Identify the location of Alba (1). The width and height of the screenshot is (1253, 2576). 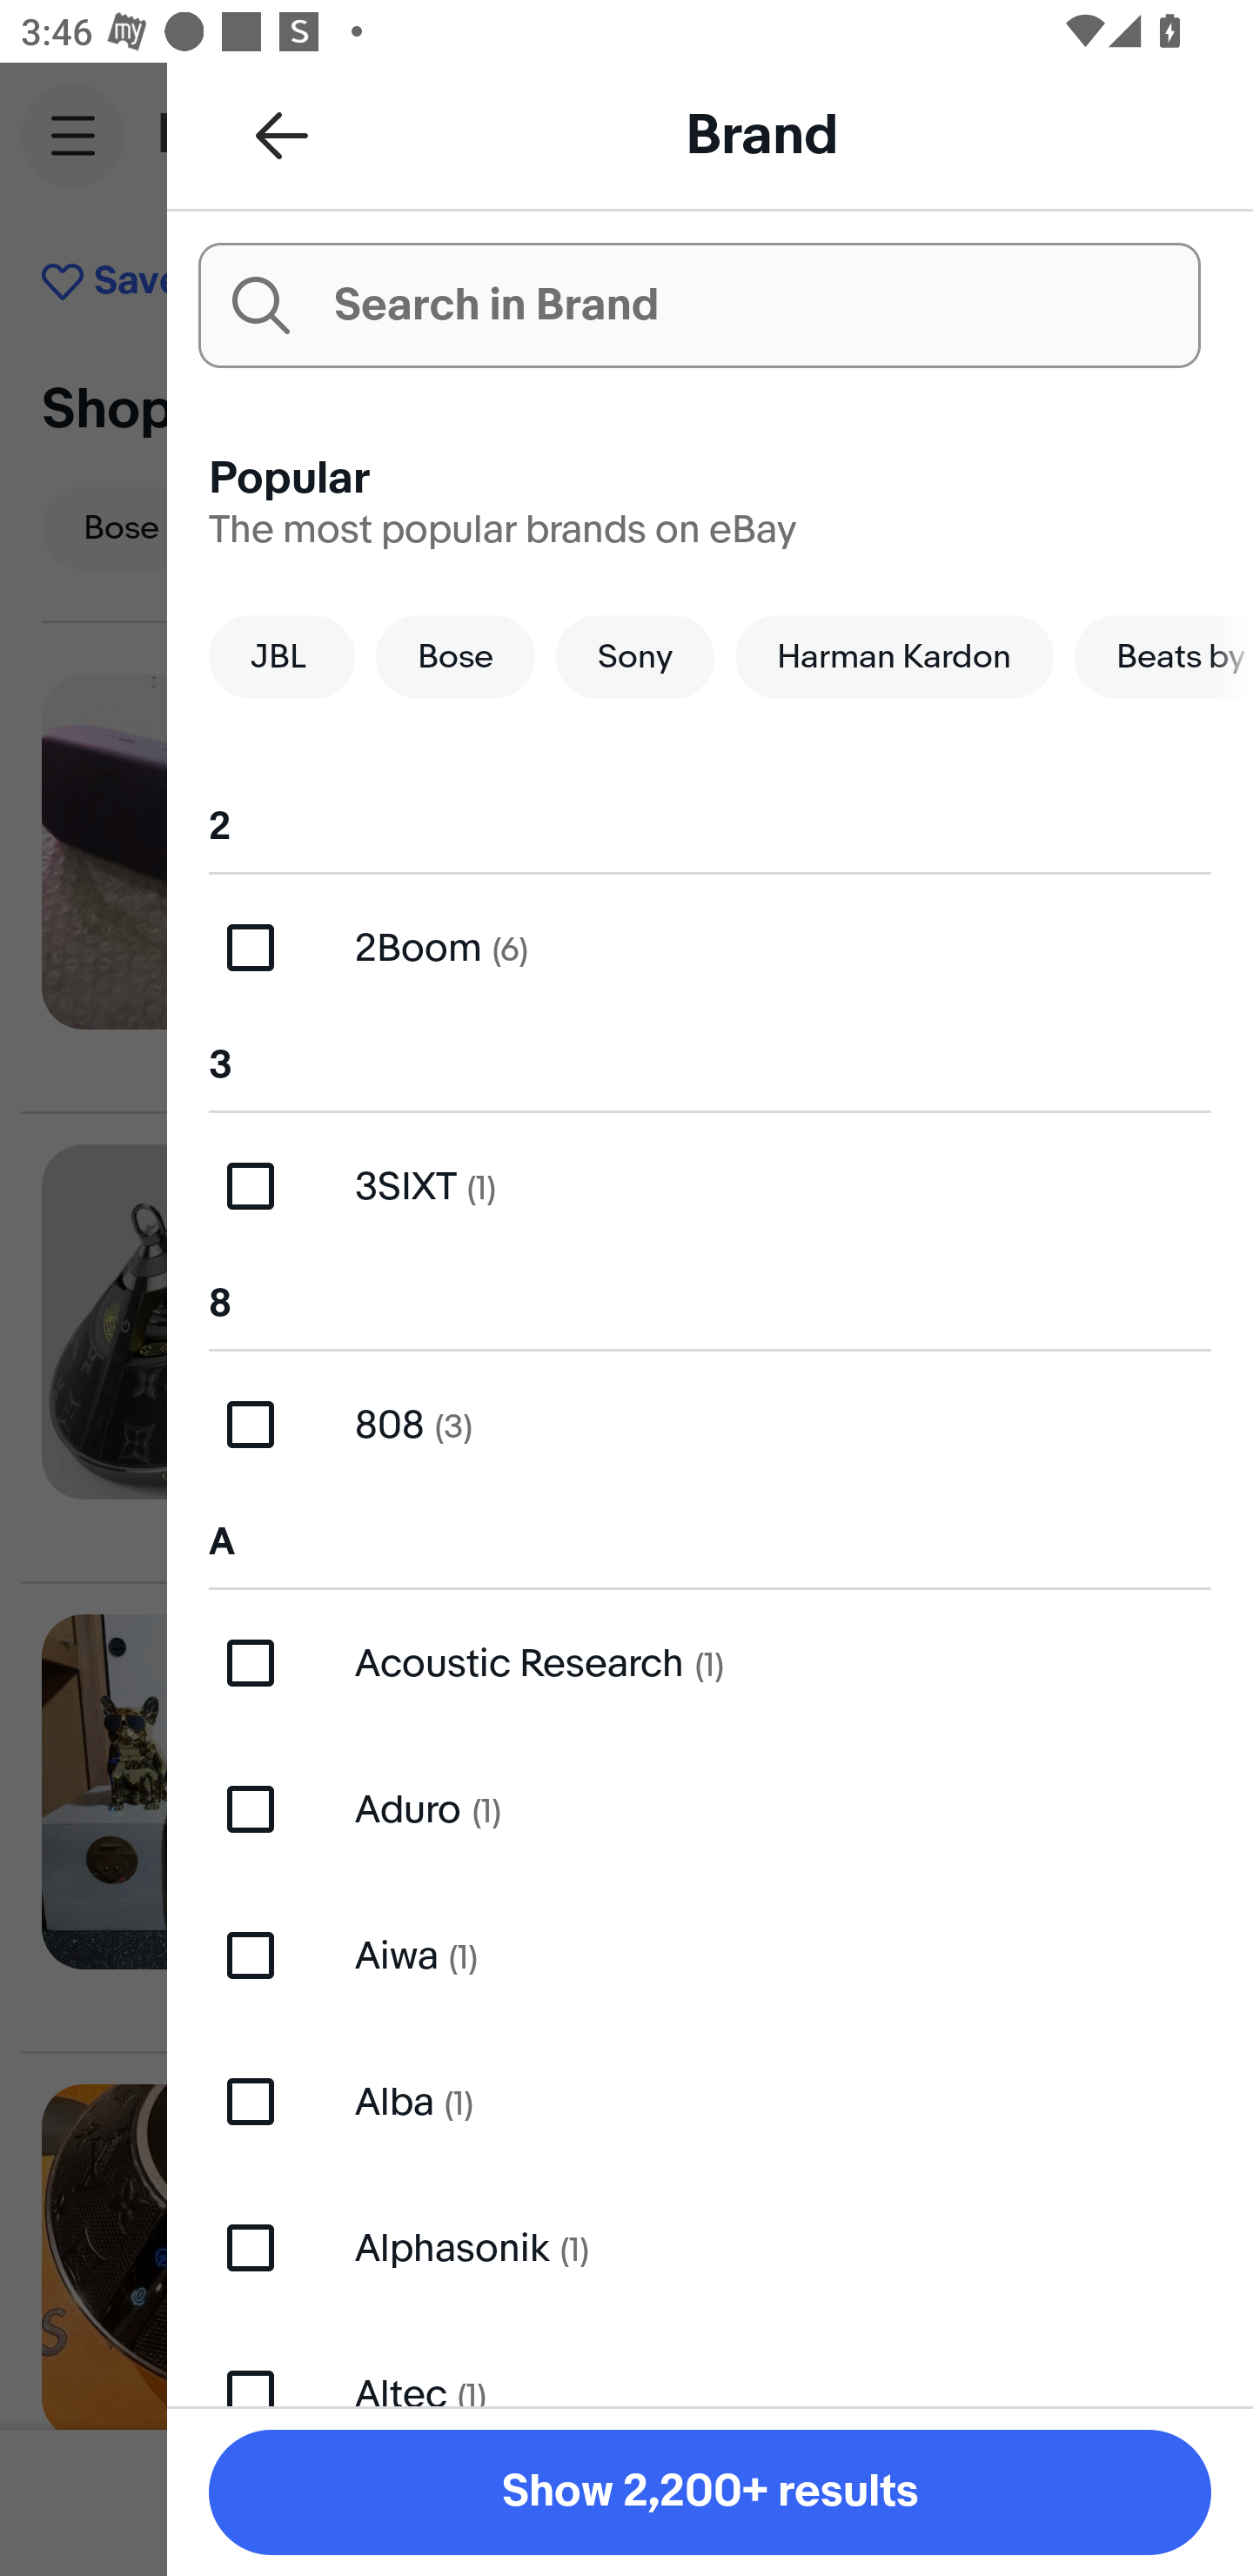
(710, 2102).